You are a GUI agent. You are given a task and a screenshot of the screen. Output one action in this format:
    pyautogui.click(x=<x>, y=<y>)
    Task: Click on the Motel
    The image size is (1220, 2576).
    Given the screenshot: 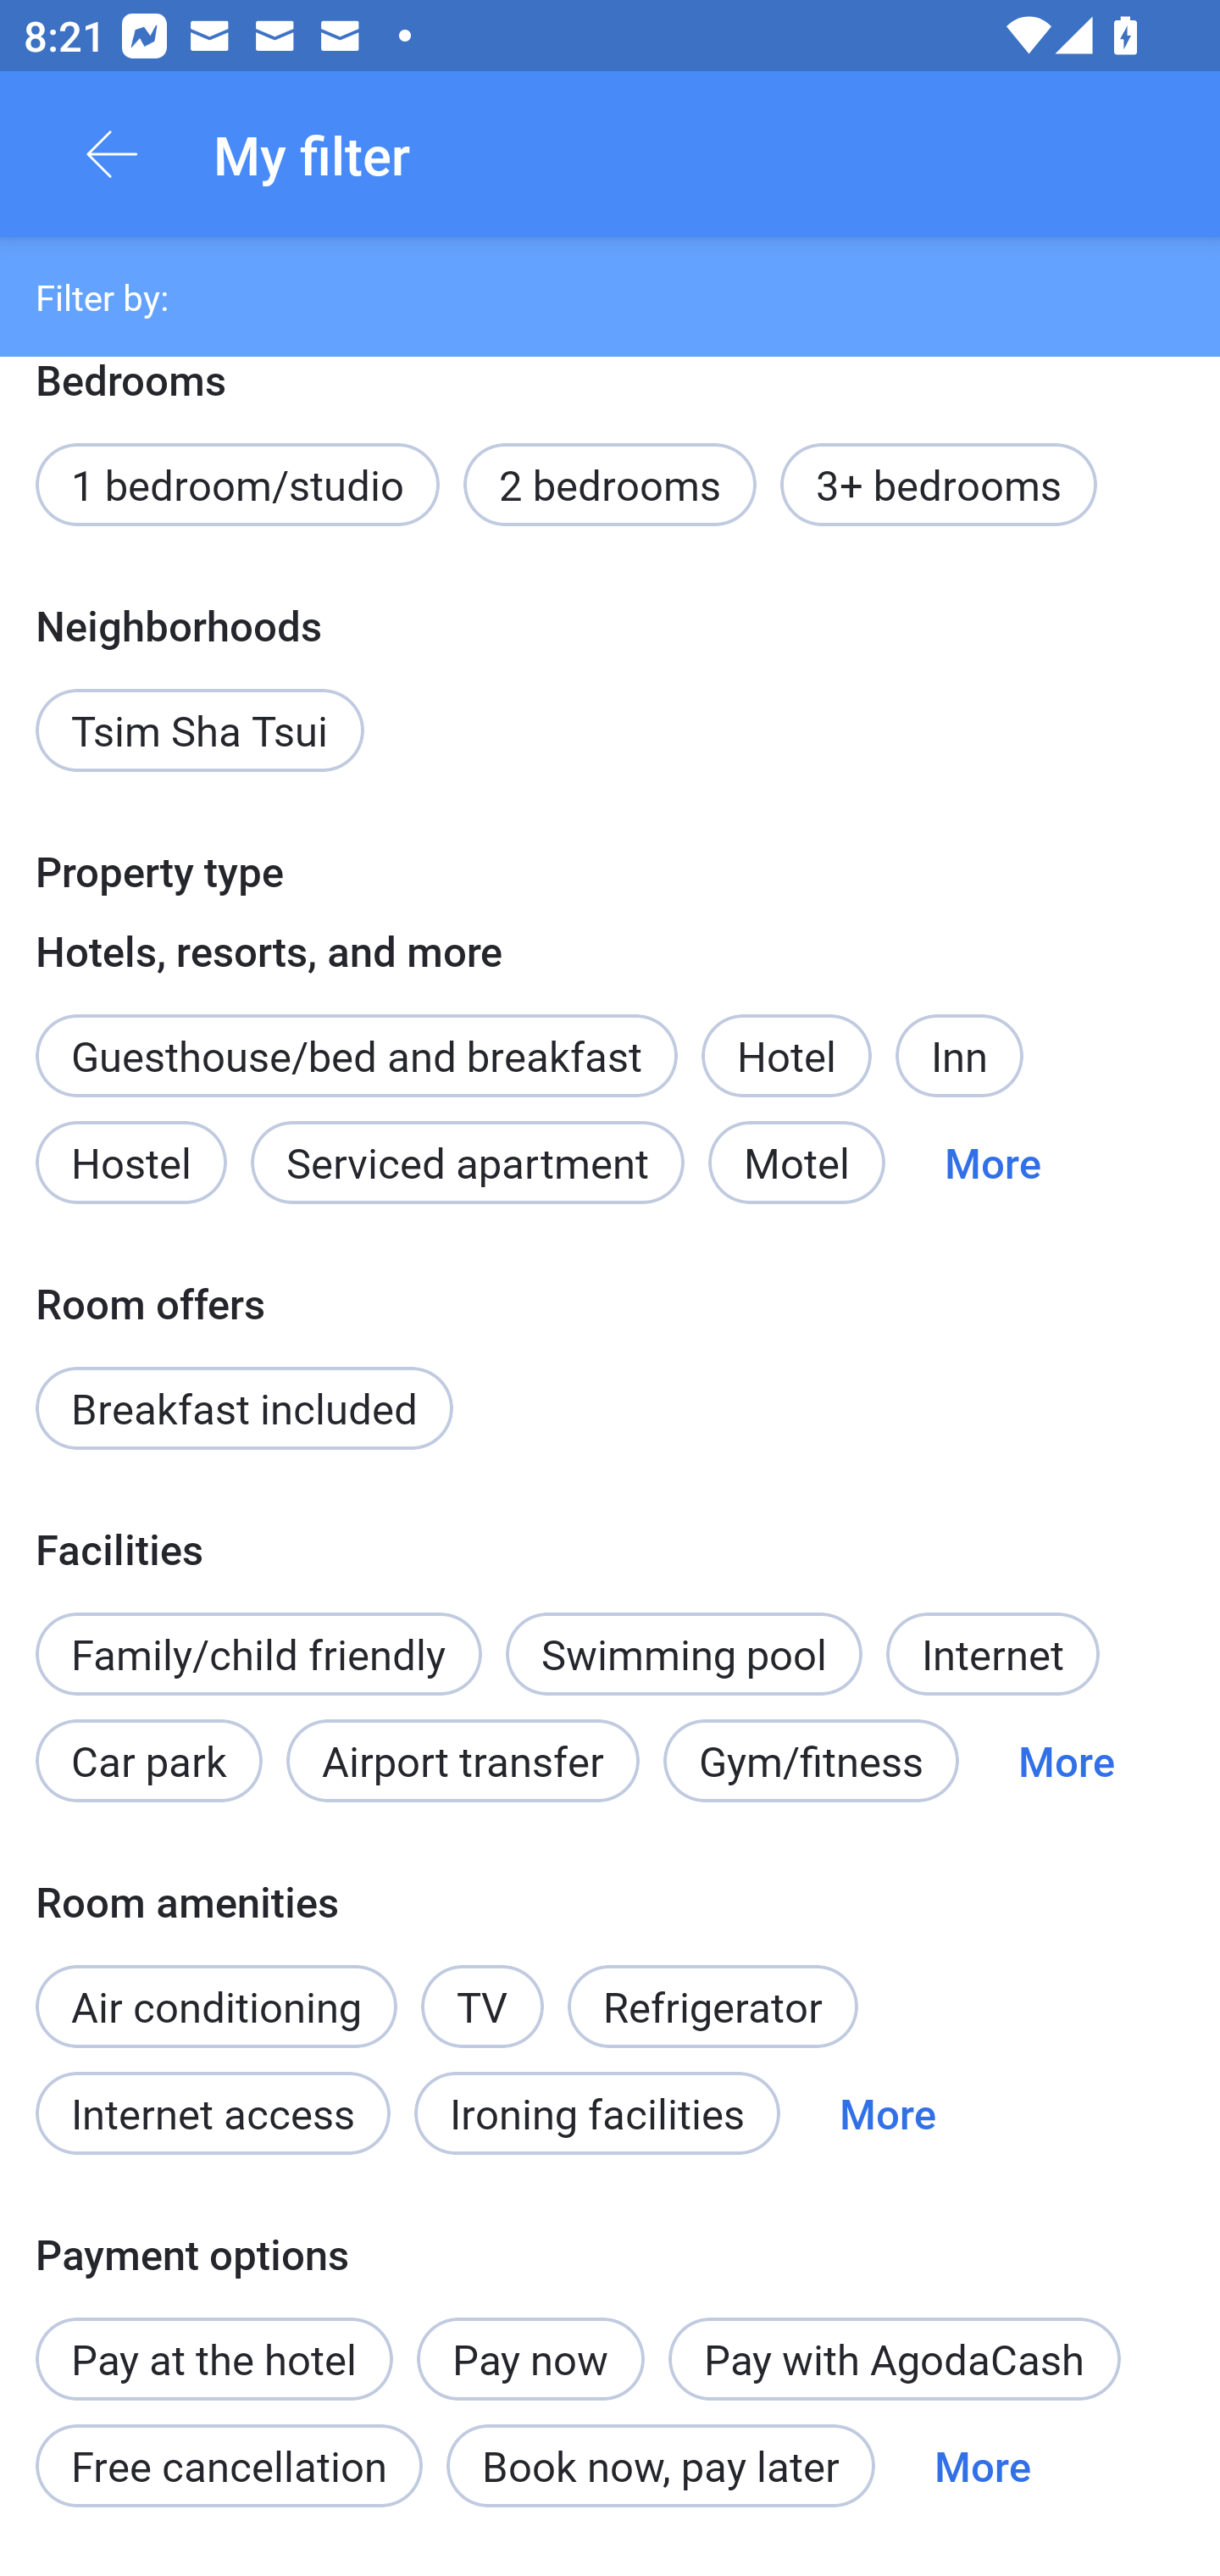 What is the action you would take?
    pyautogui.click(x=796, y=1163)
    